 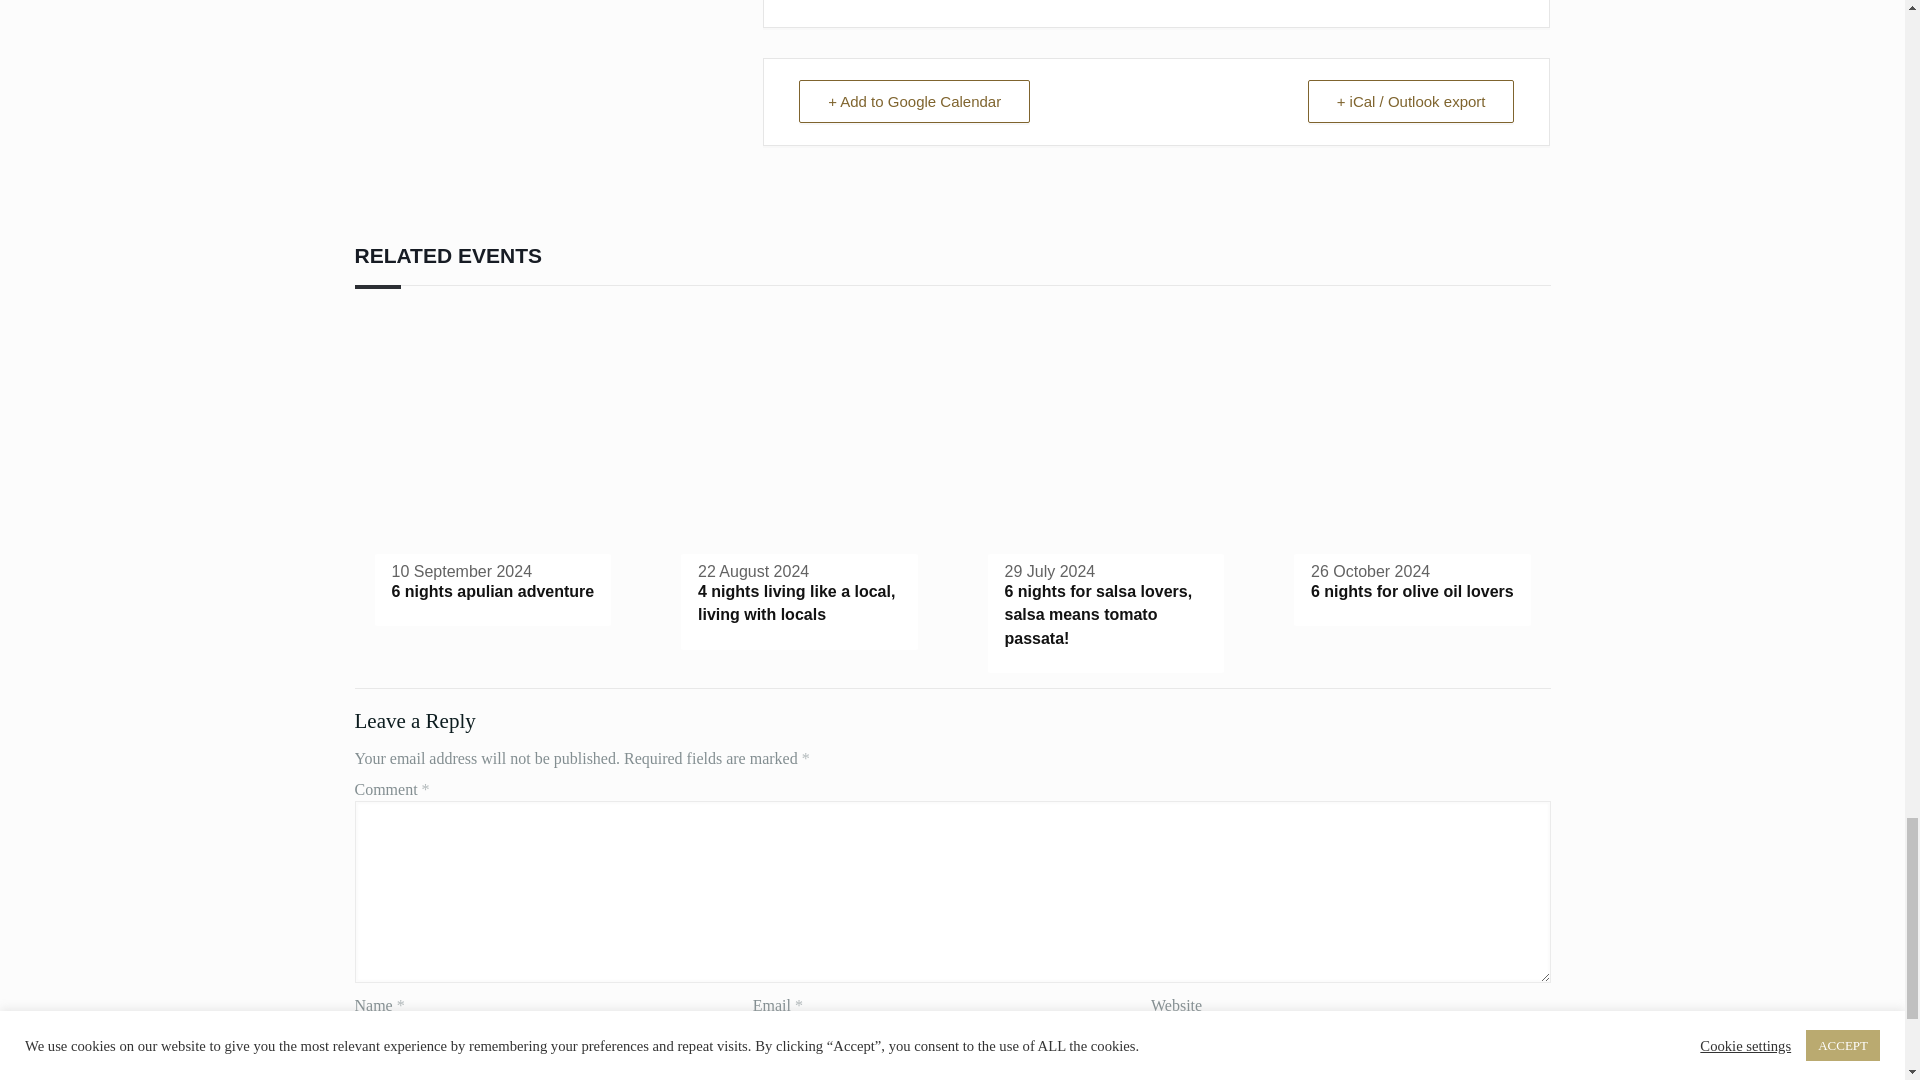 What do you see at coordinates (364, 1076) in the screenshot?
I see `yes` at bounding box center [364, 1076].